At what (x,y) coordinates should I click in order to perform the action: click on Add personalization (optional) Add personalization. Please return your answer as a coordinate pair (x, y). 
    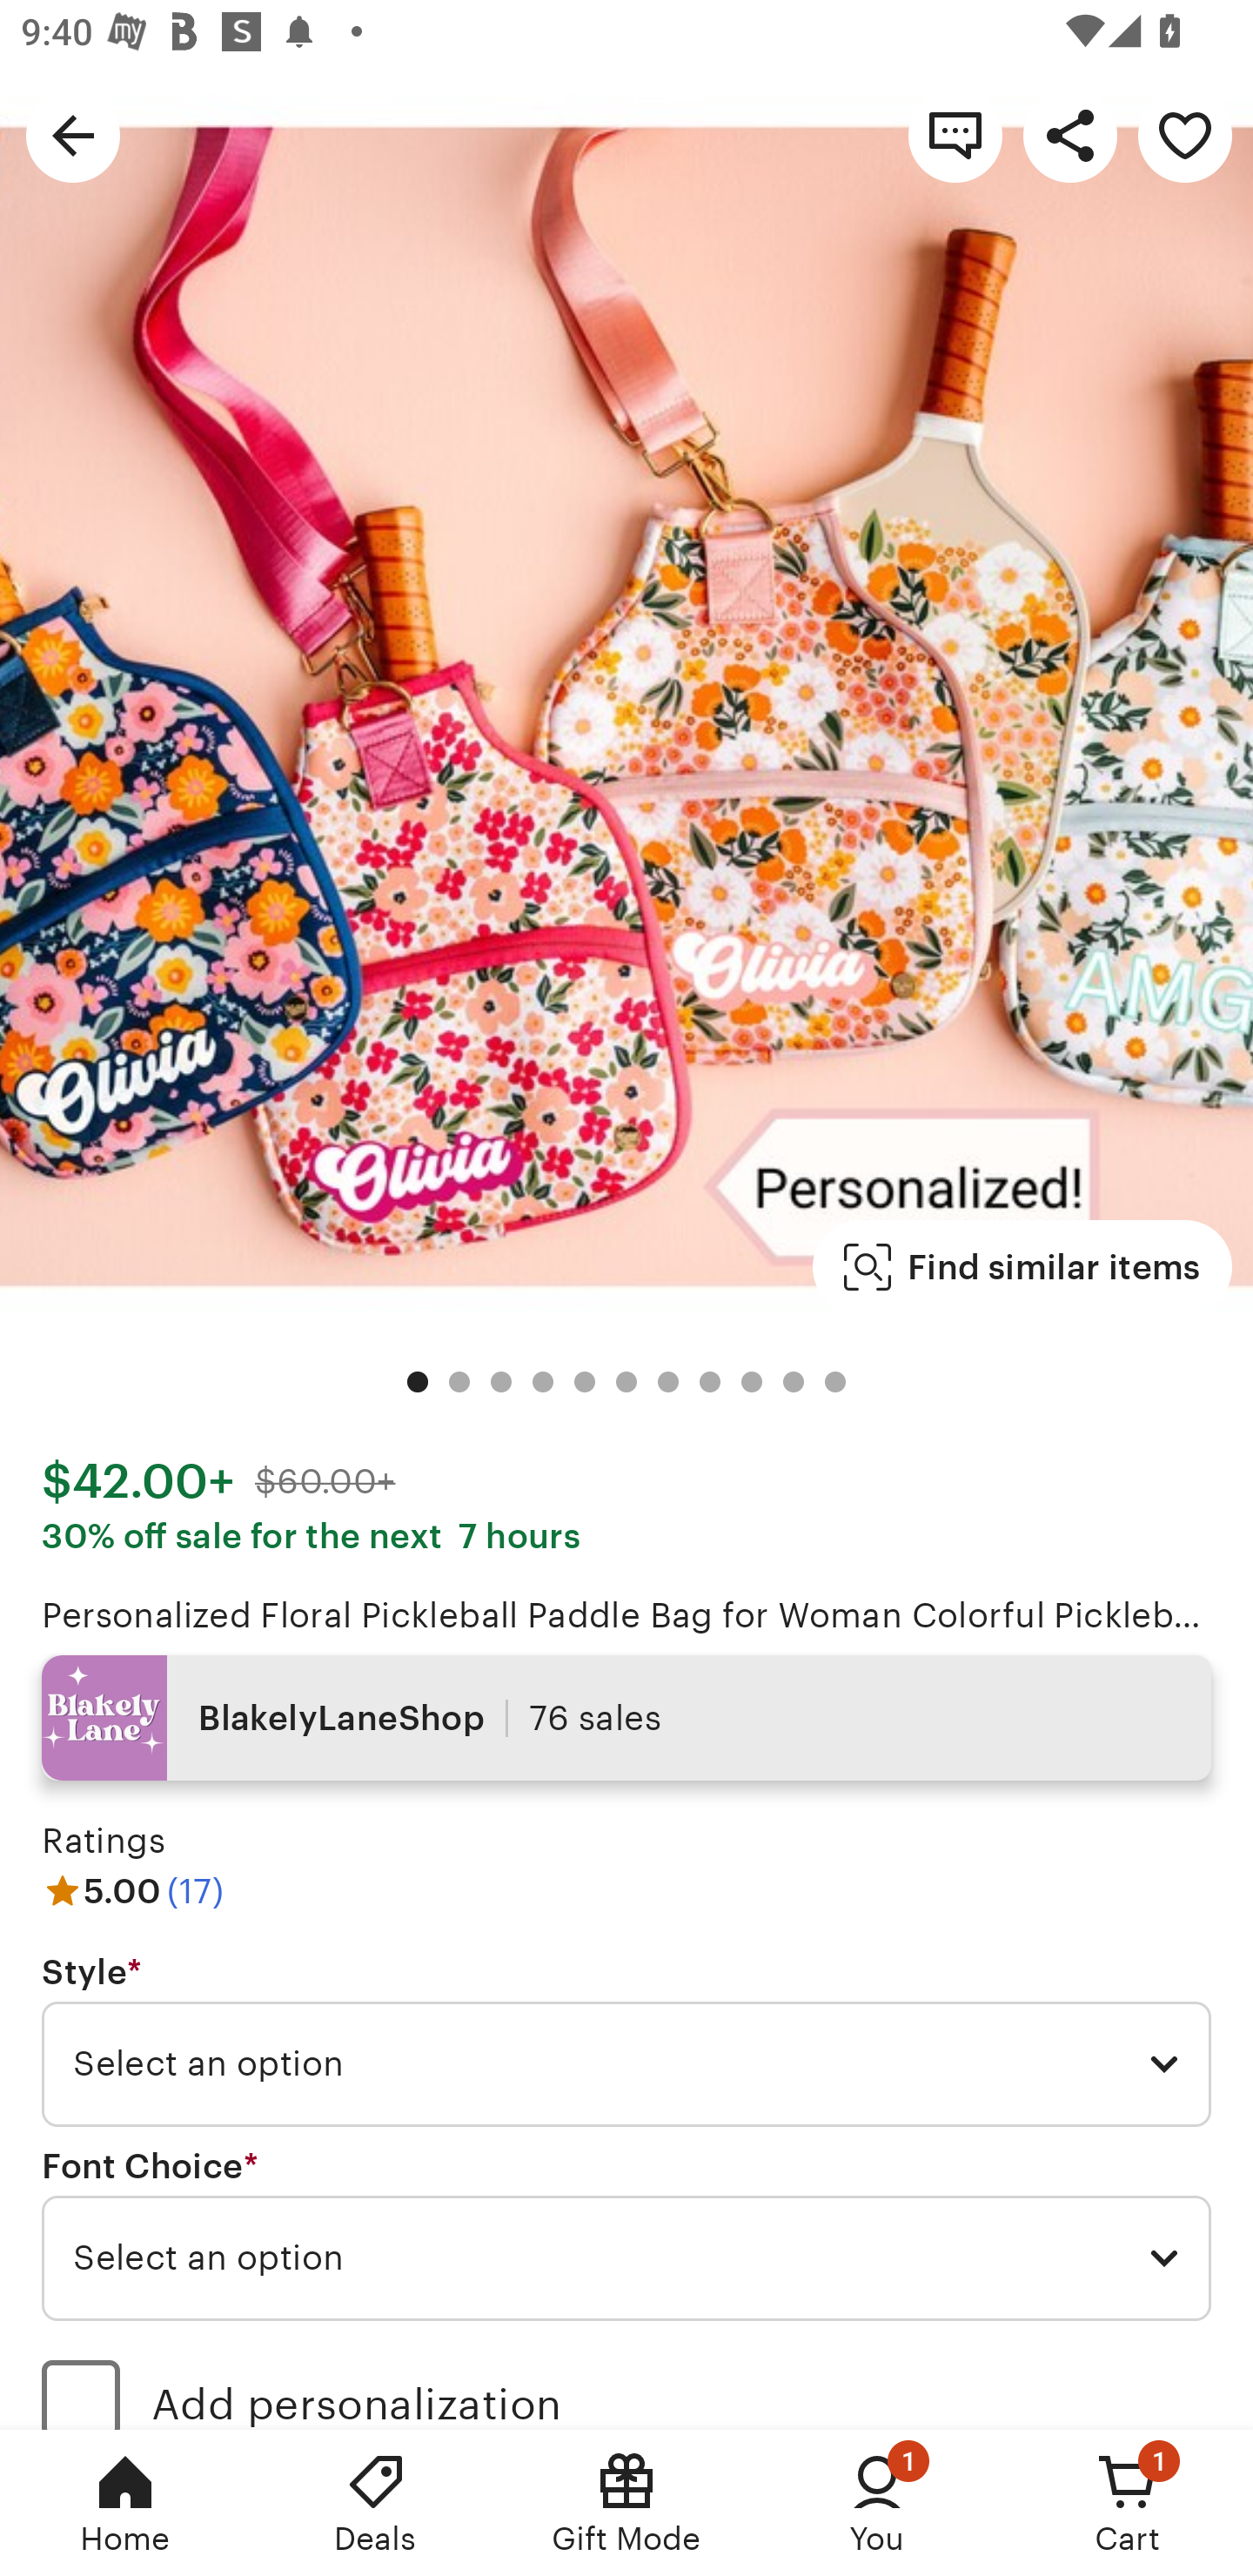
    Looking at the image, I should click on (626, 2385).